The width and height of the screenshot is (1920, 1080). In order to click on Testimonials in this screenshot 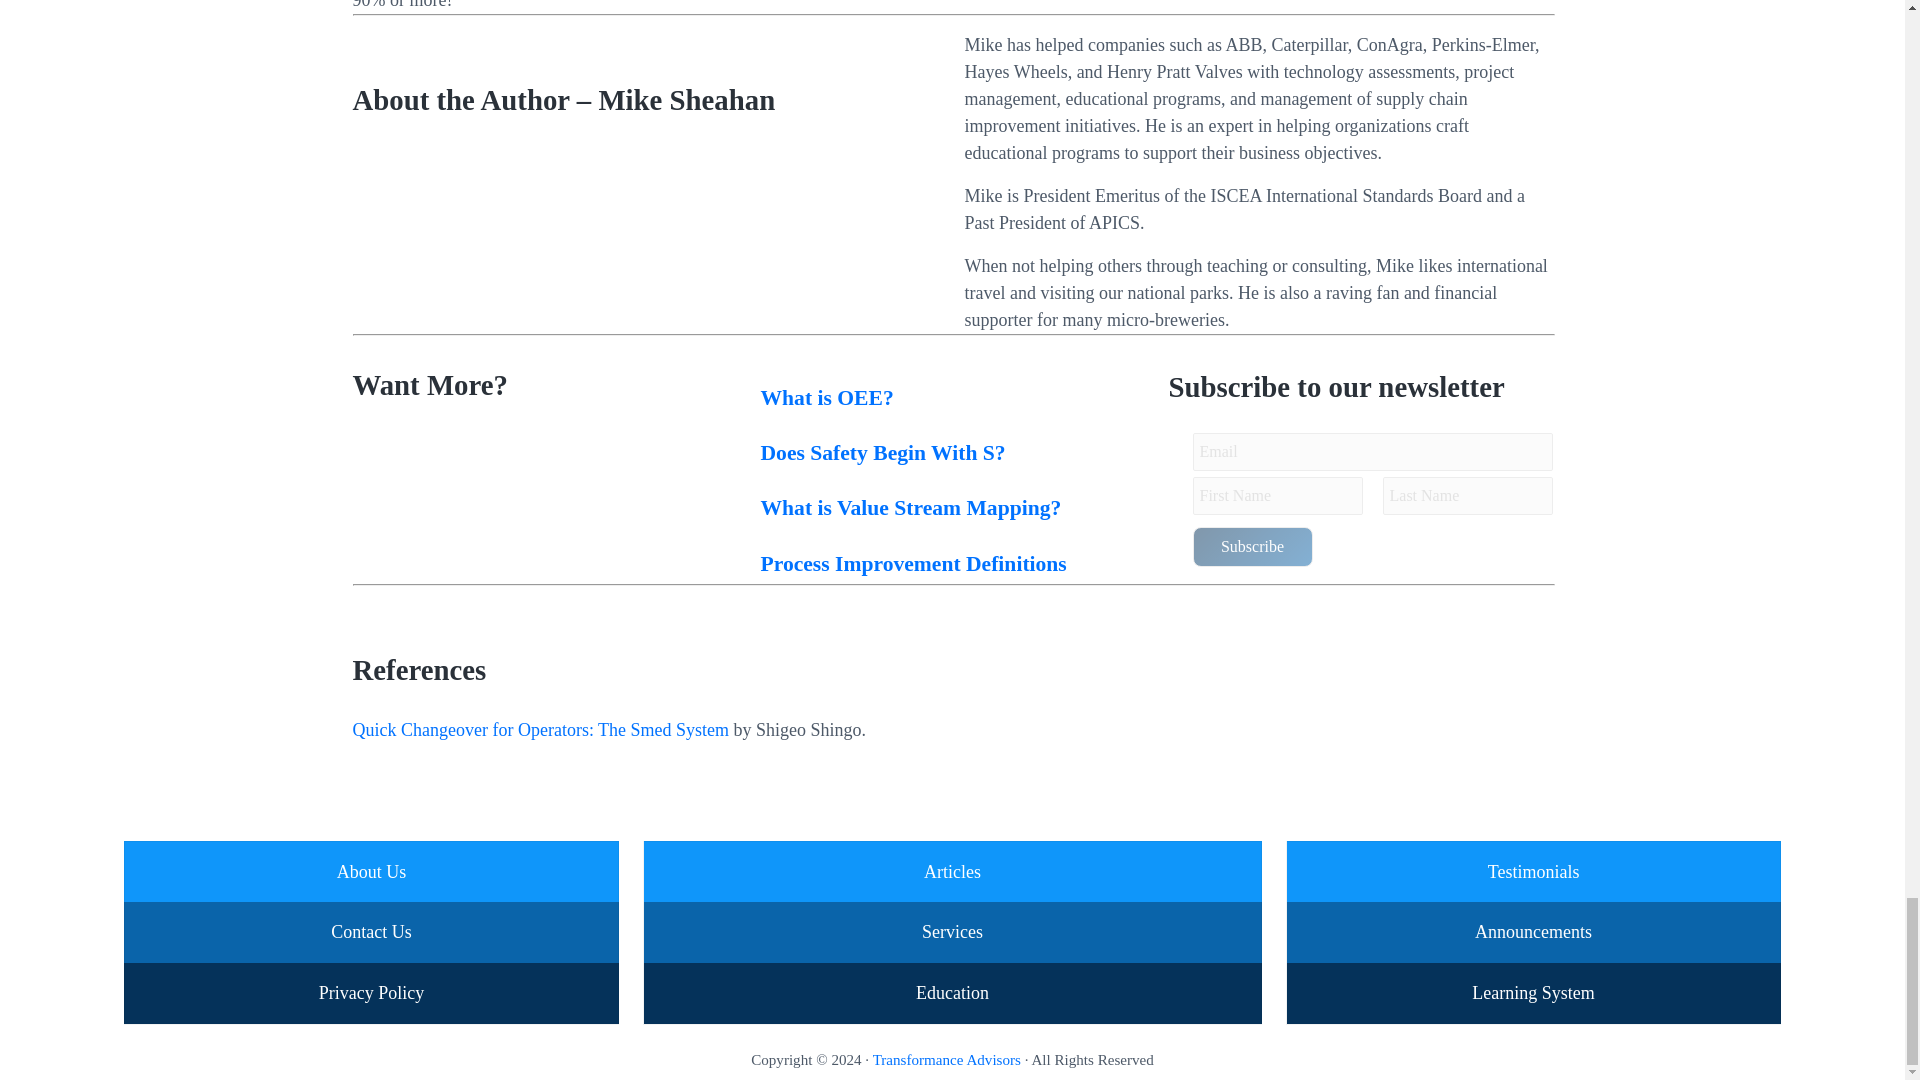, I will do `click(1534, 872)`.